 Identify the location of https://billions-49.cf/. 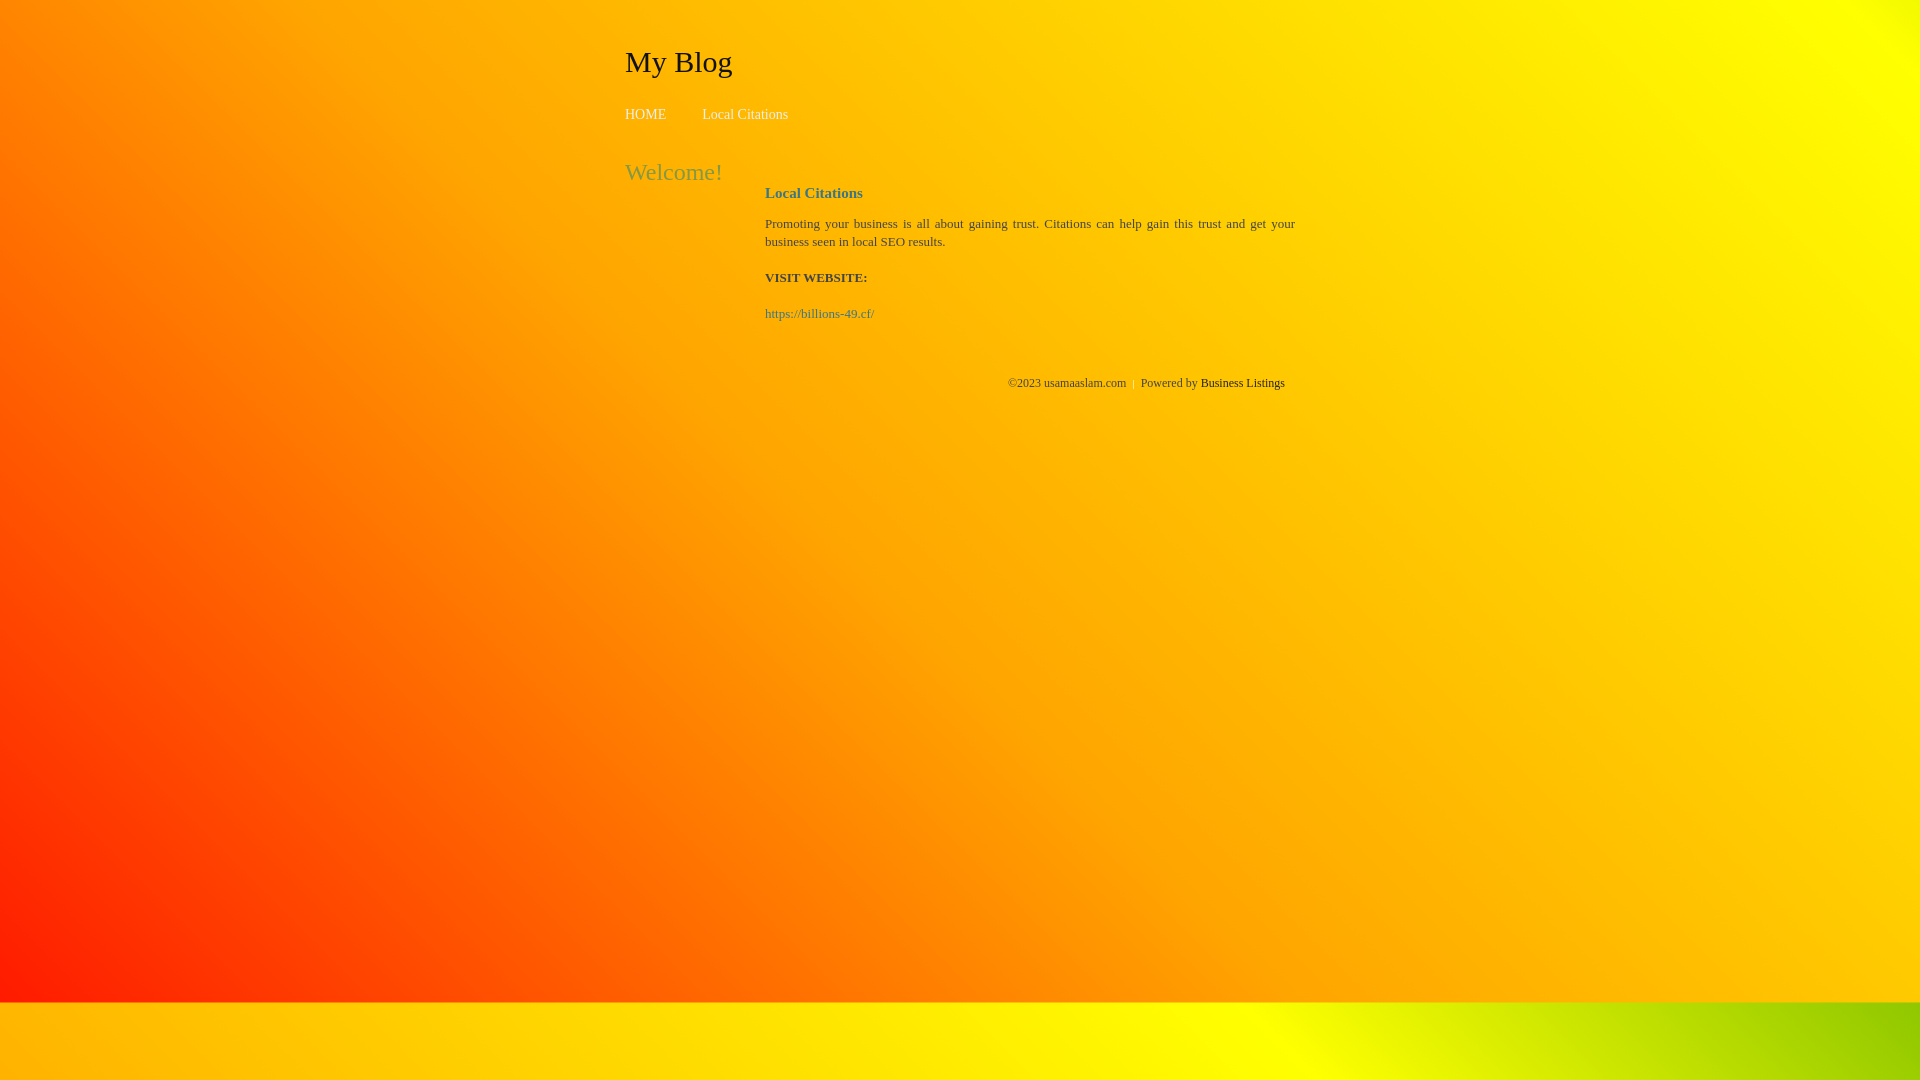
(820, 314).